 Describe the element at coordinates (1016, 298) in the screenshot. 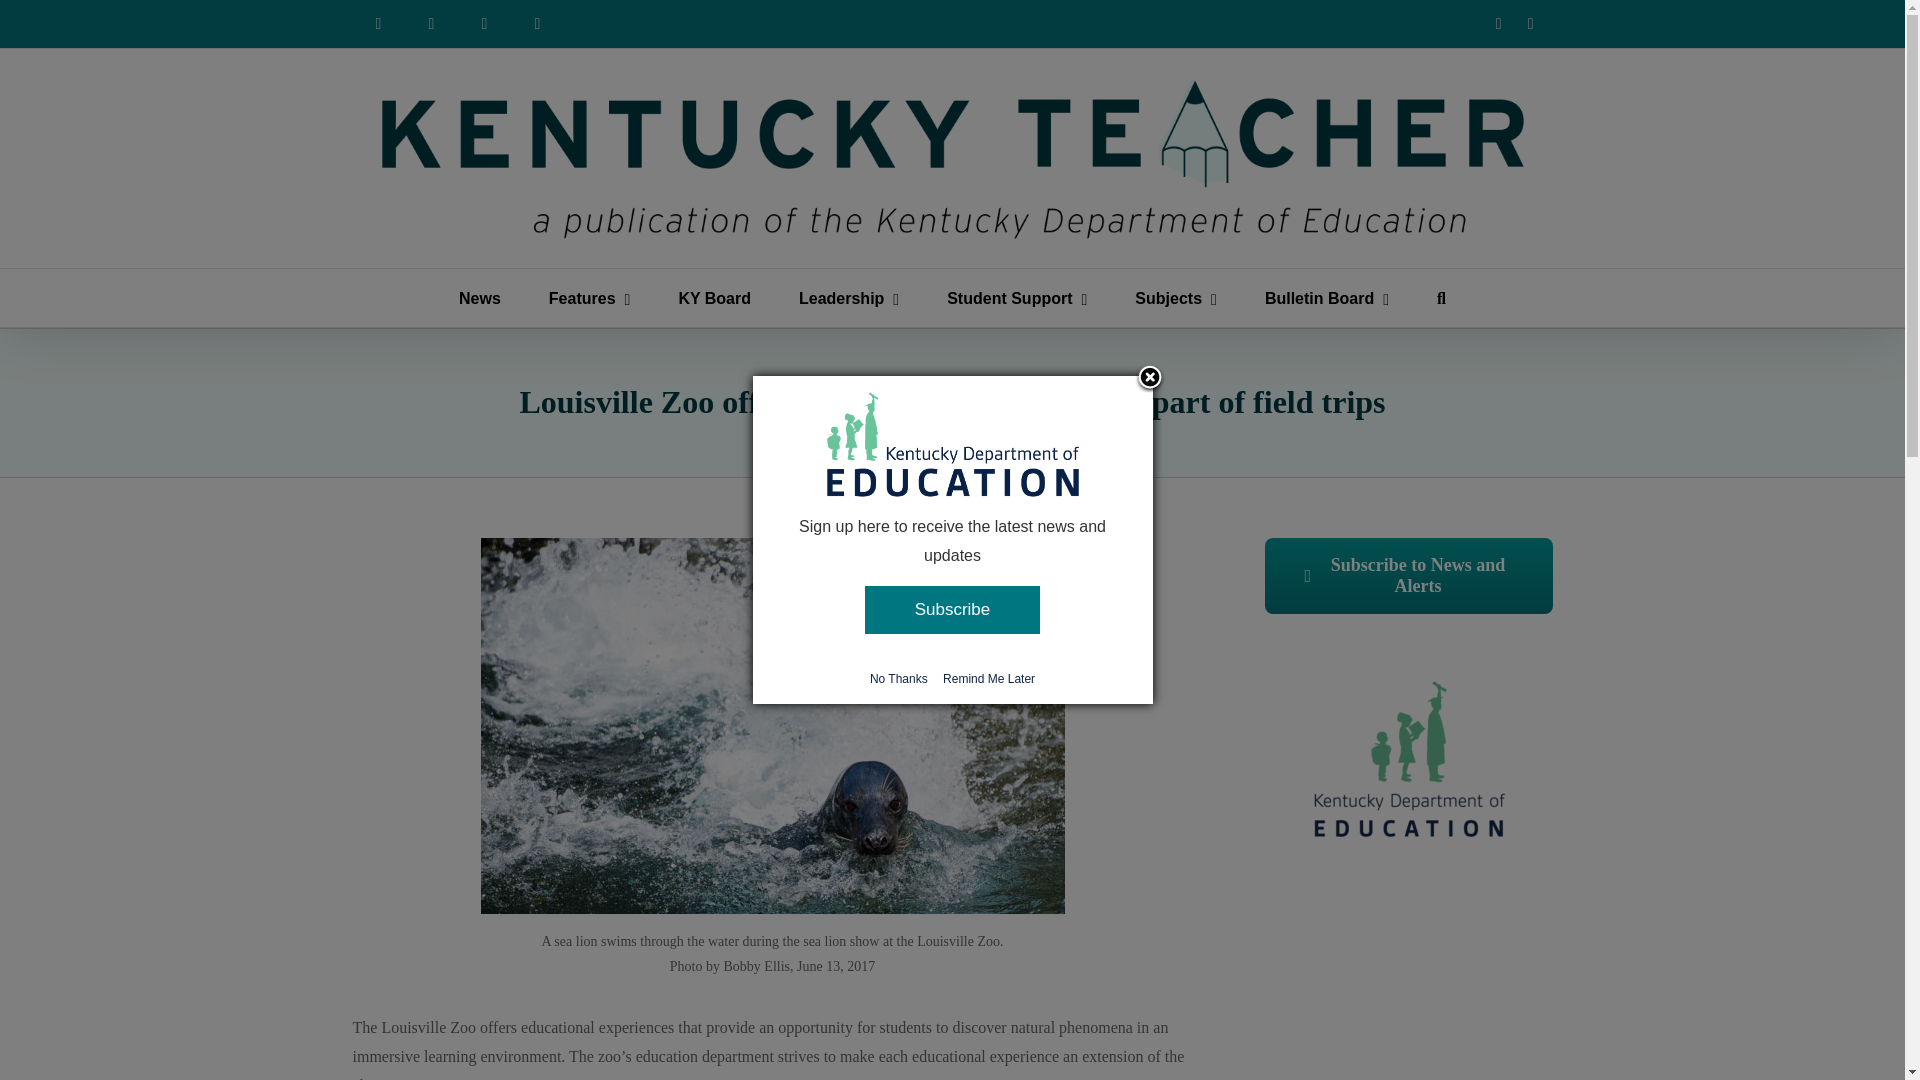

I see `Student Support` at that location.